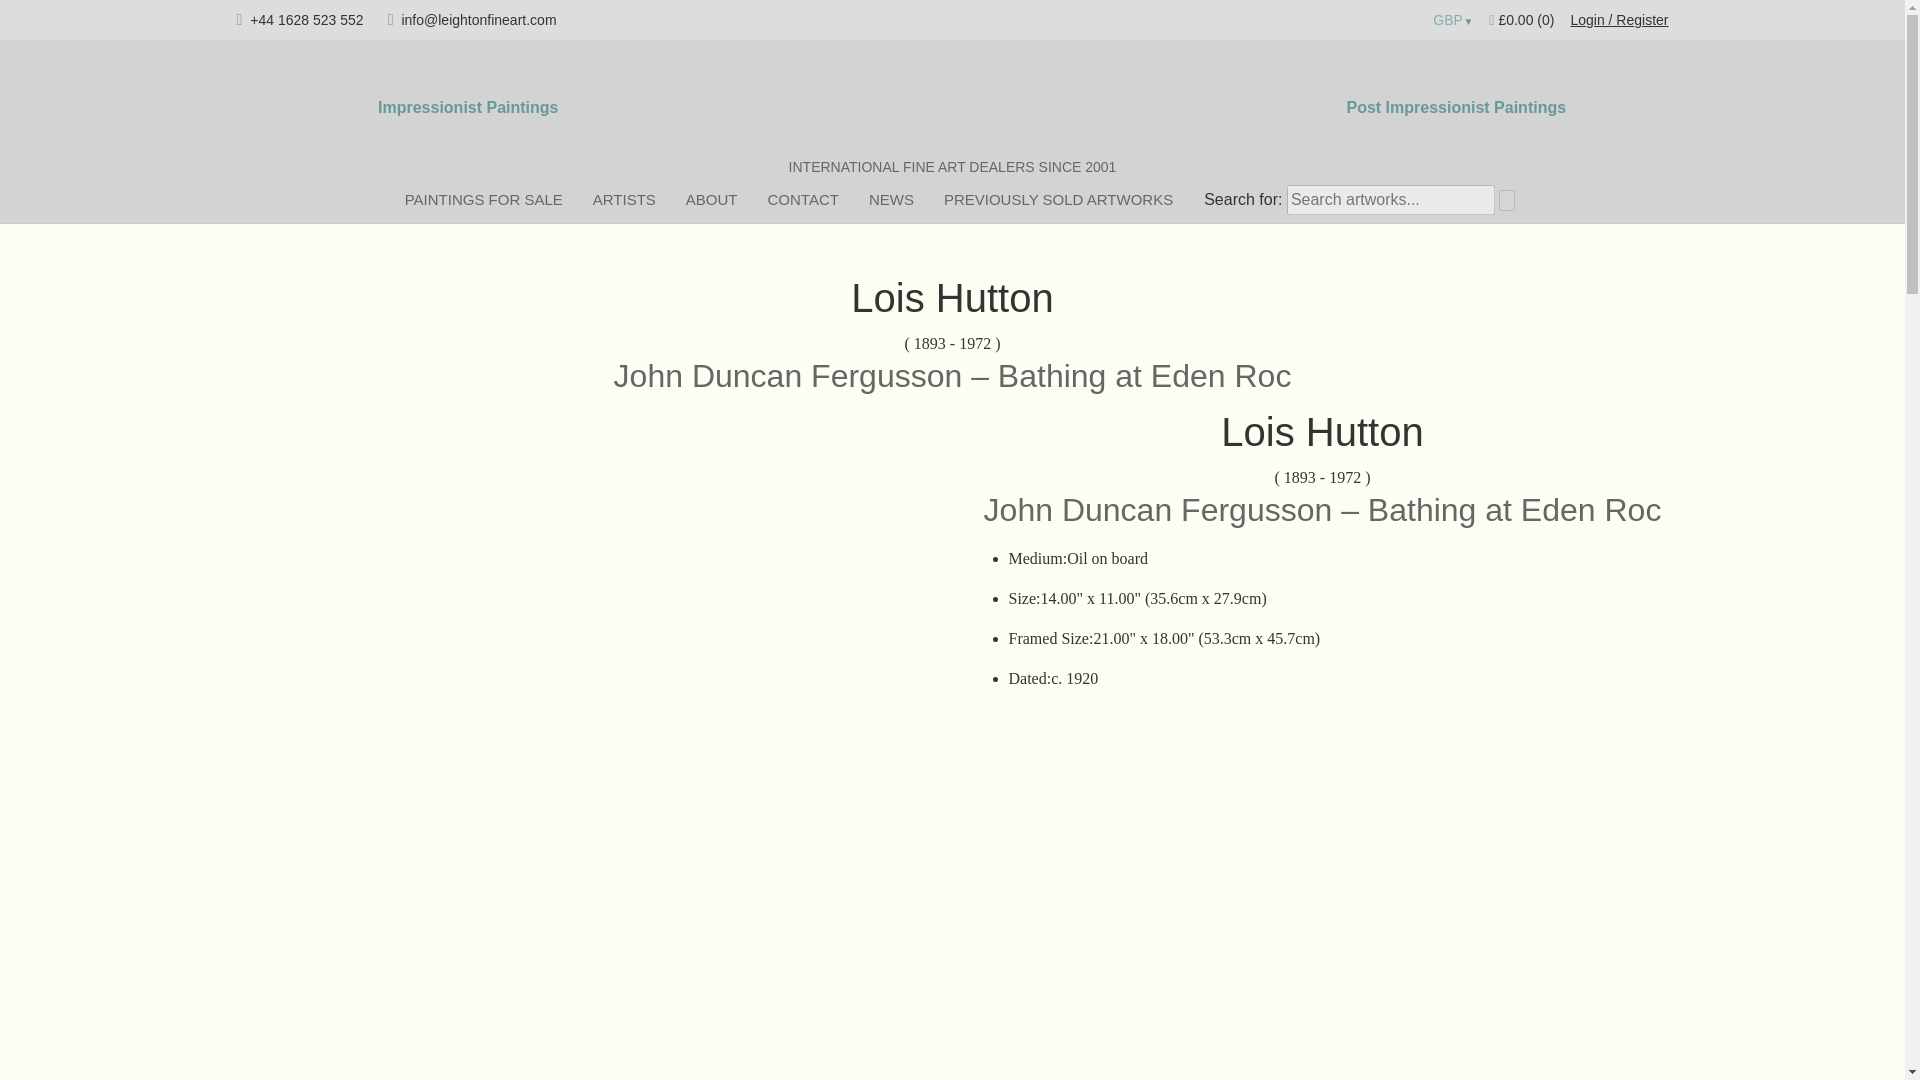 This screenshot has width=1920, height=1080. I want to click on ABOUT, so click(711, 199).